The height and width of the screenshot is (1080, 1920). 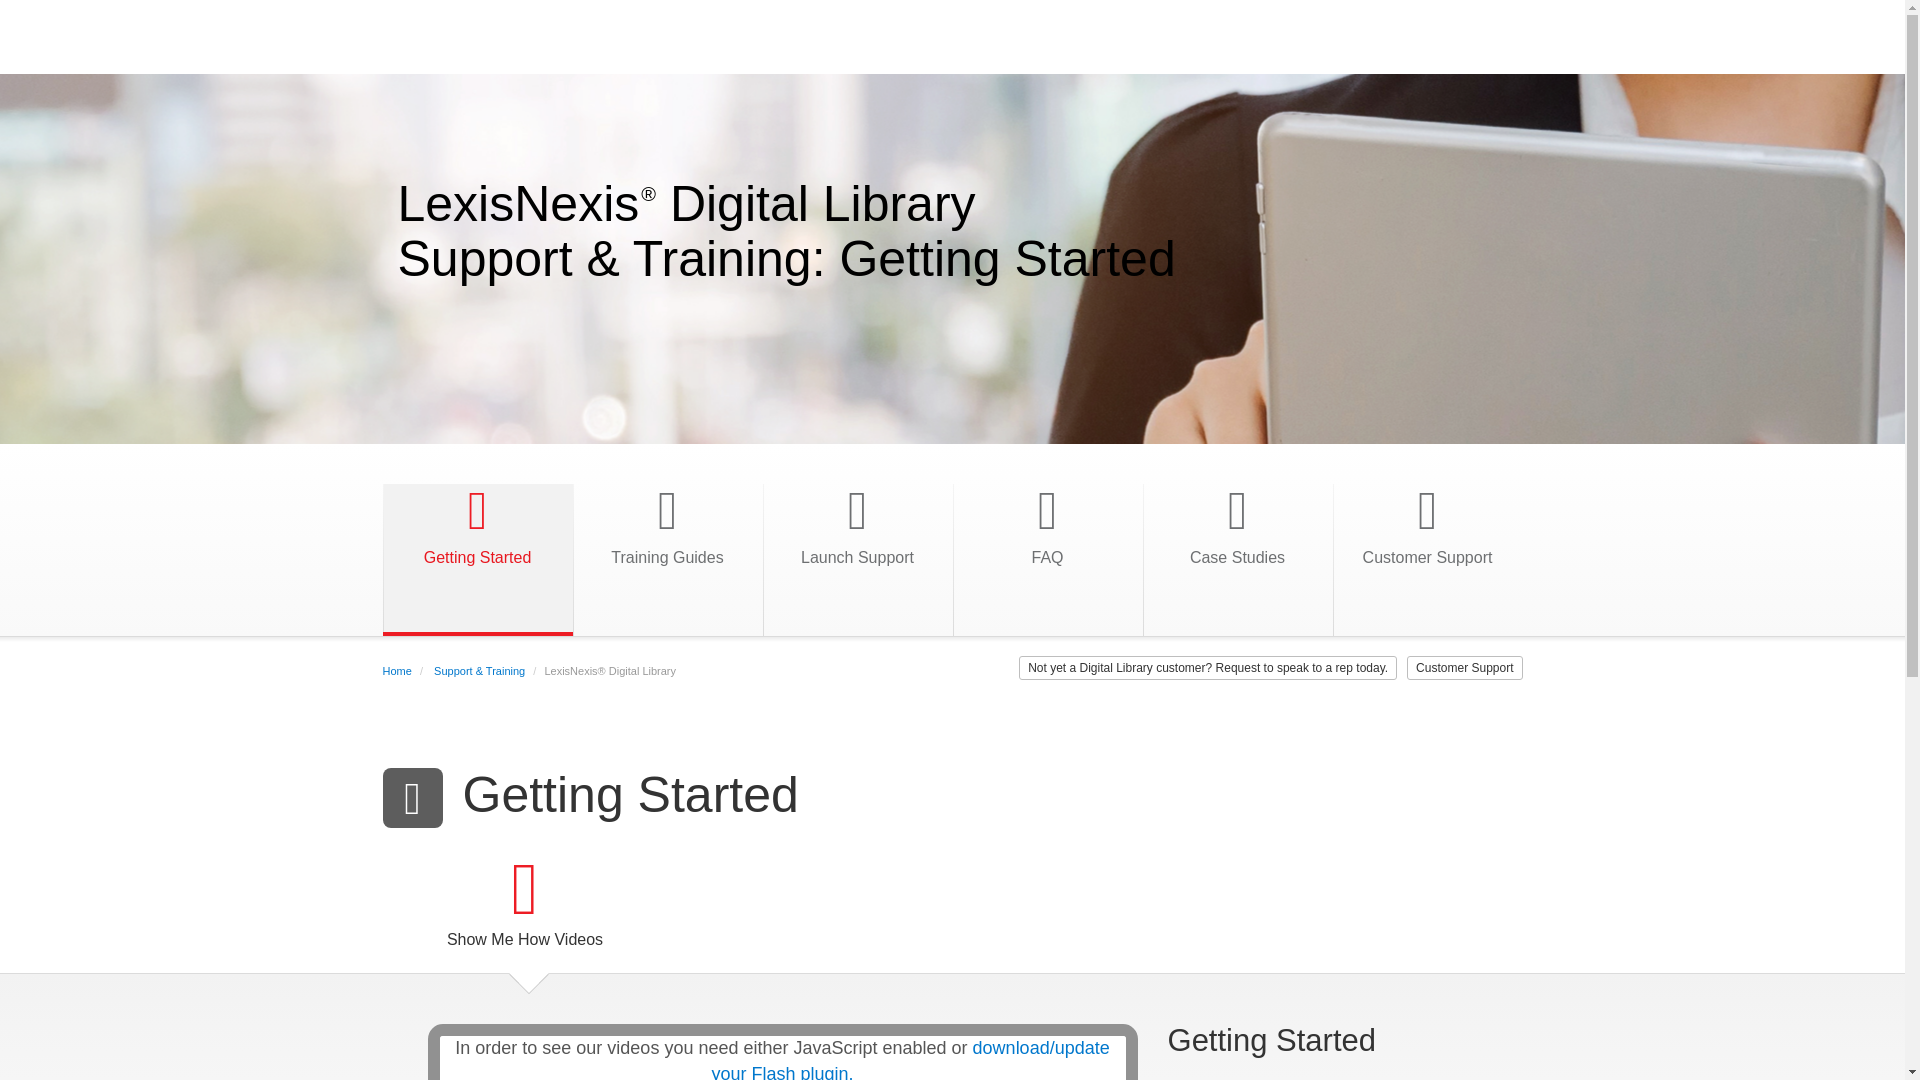 What do you see at coordinates (396, 671) in the screenshot?
I see `Home` at bounding box center [396, 671].